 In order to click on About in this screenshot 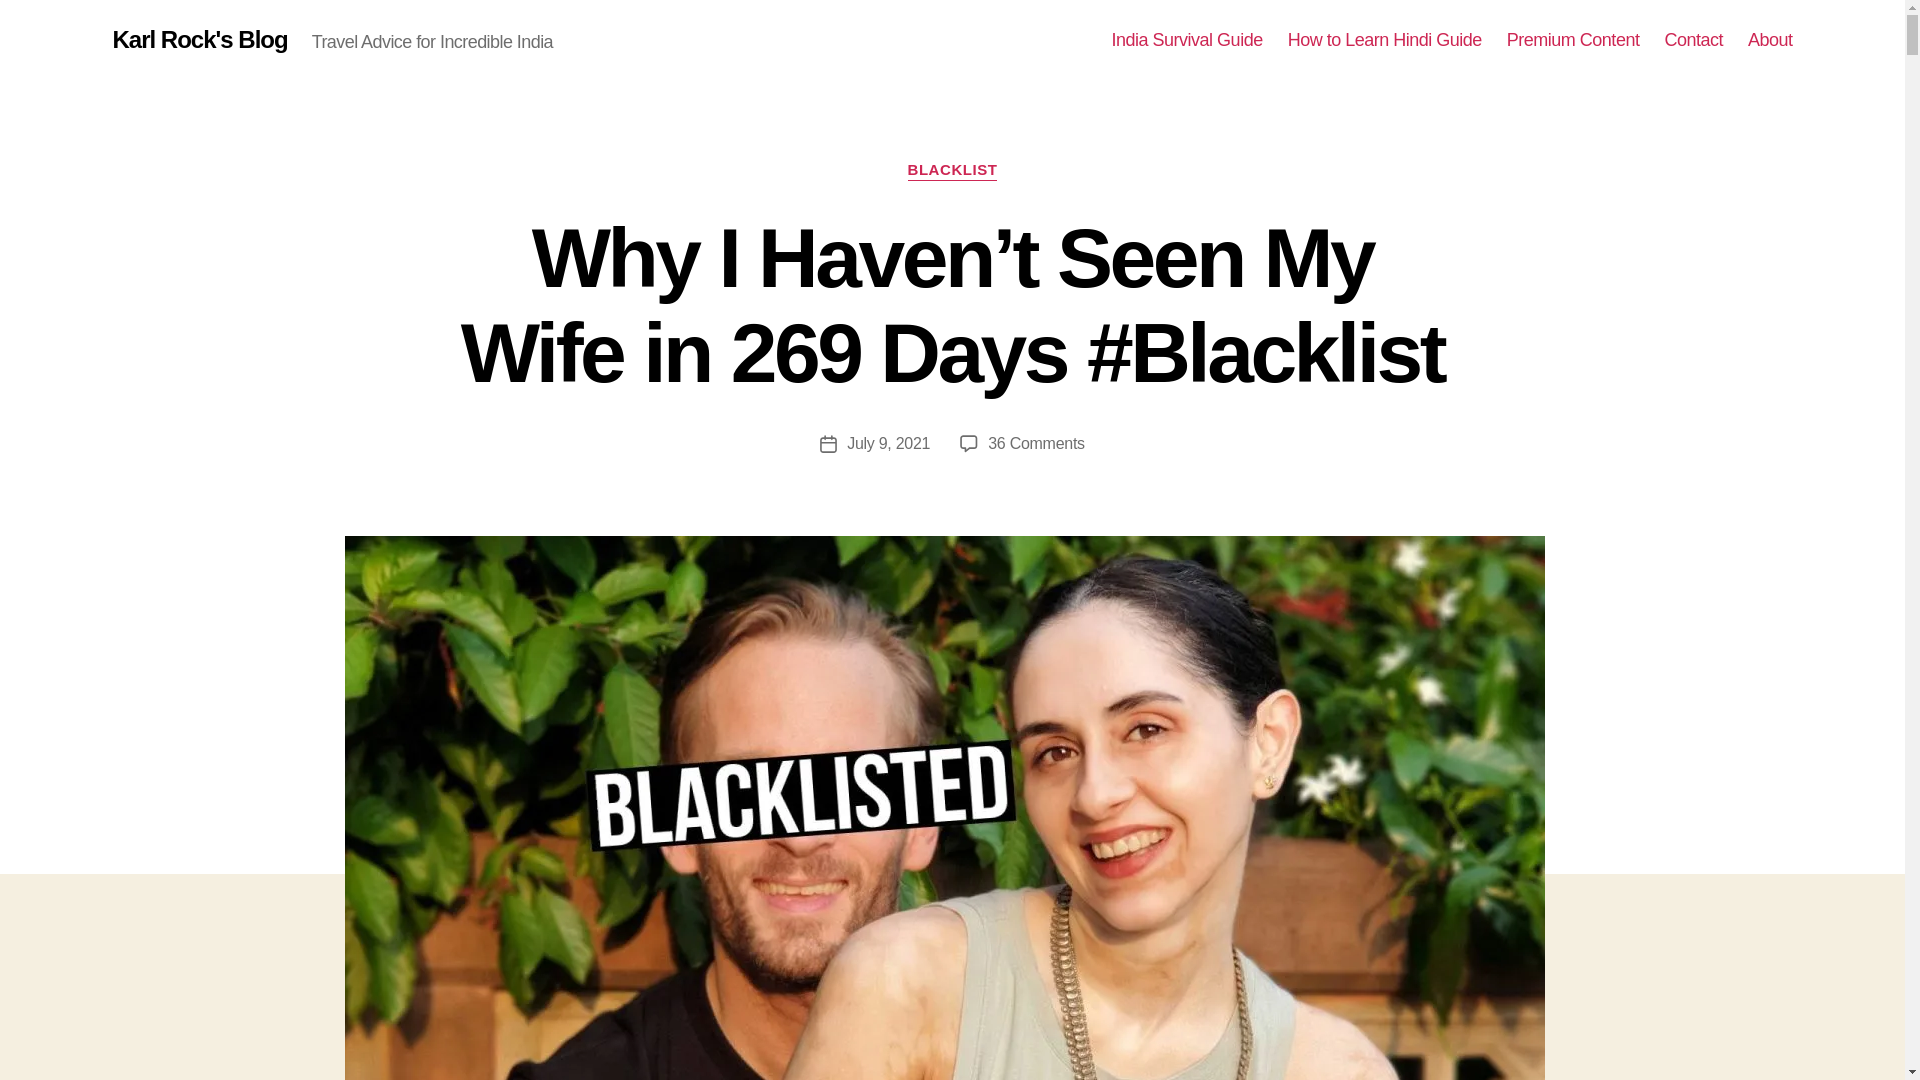, I will do `click(1770, 40)`.